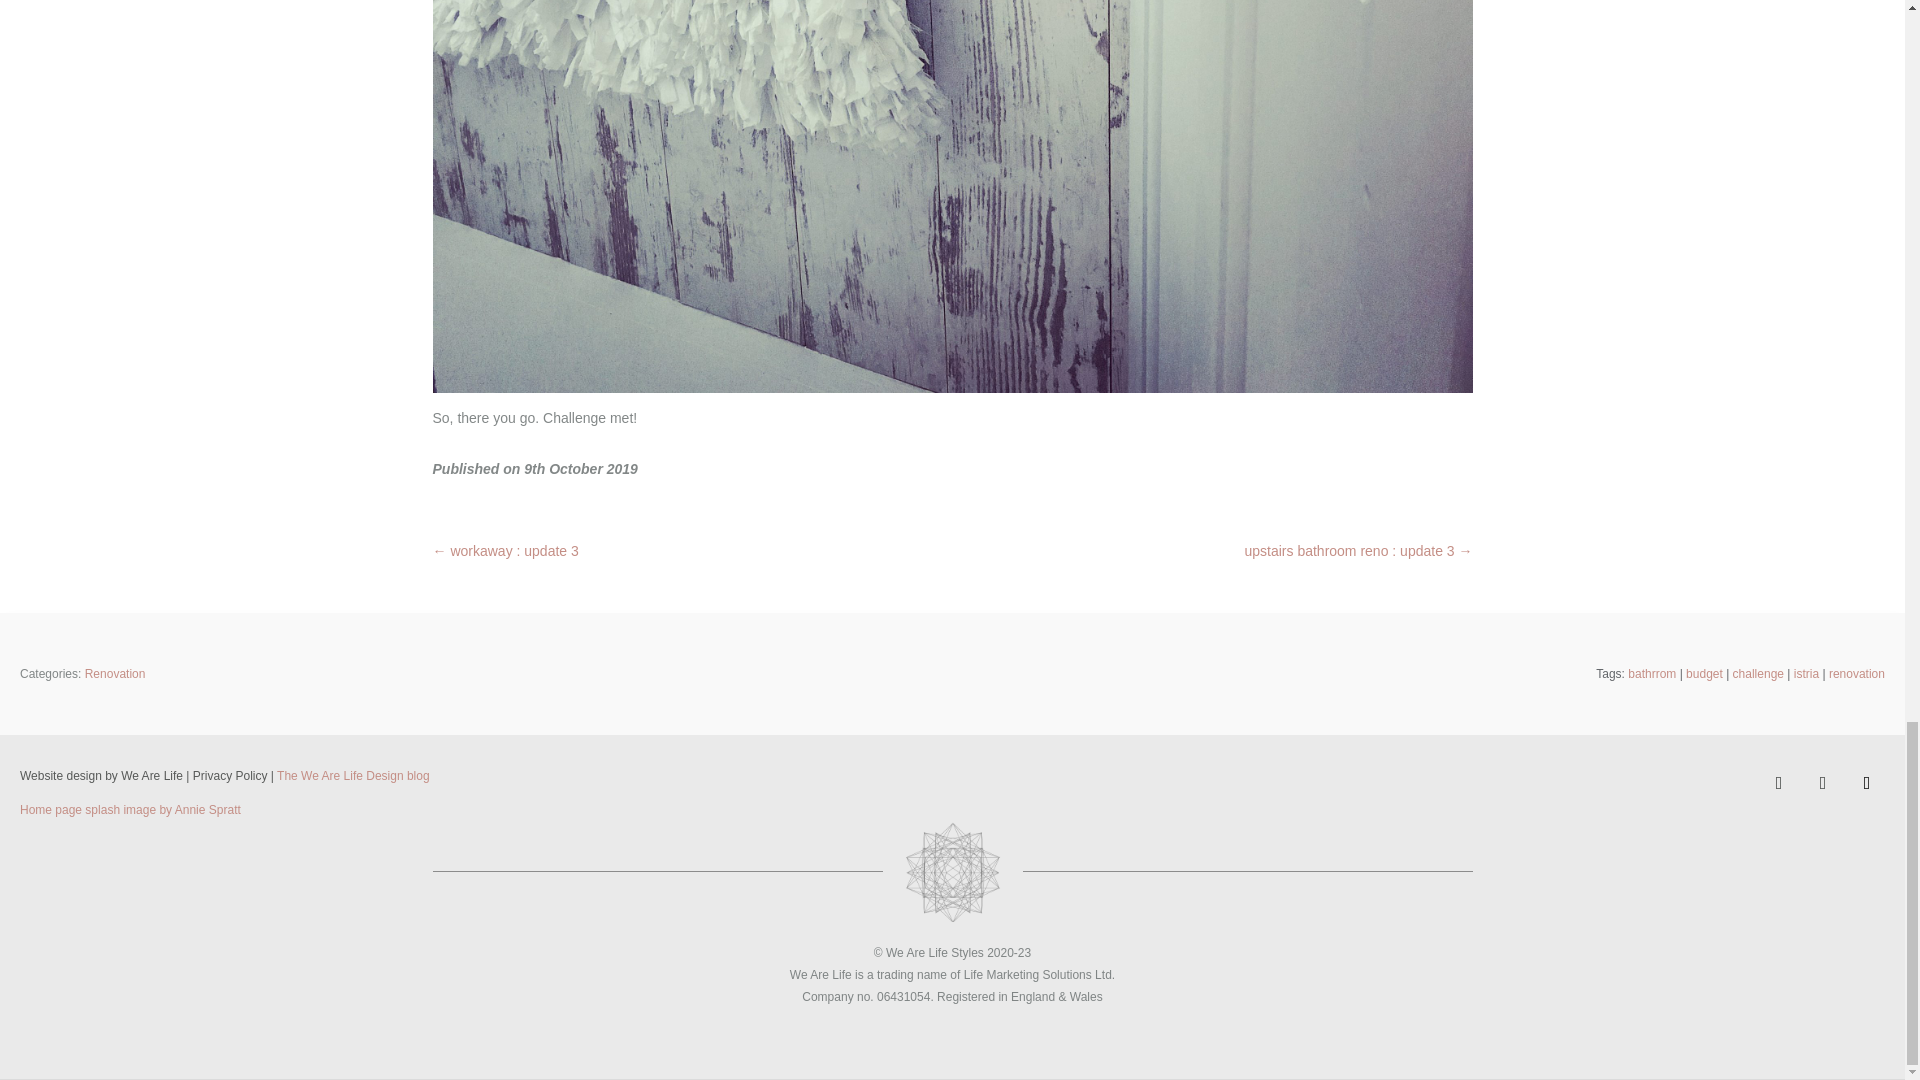 This screenshot has width=1920, height=1080. Describe the element at coordinates (114, 673) in the screenshot. I see `Renovation` at that location.